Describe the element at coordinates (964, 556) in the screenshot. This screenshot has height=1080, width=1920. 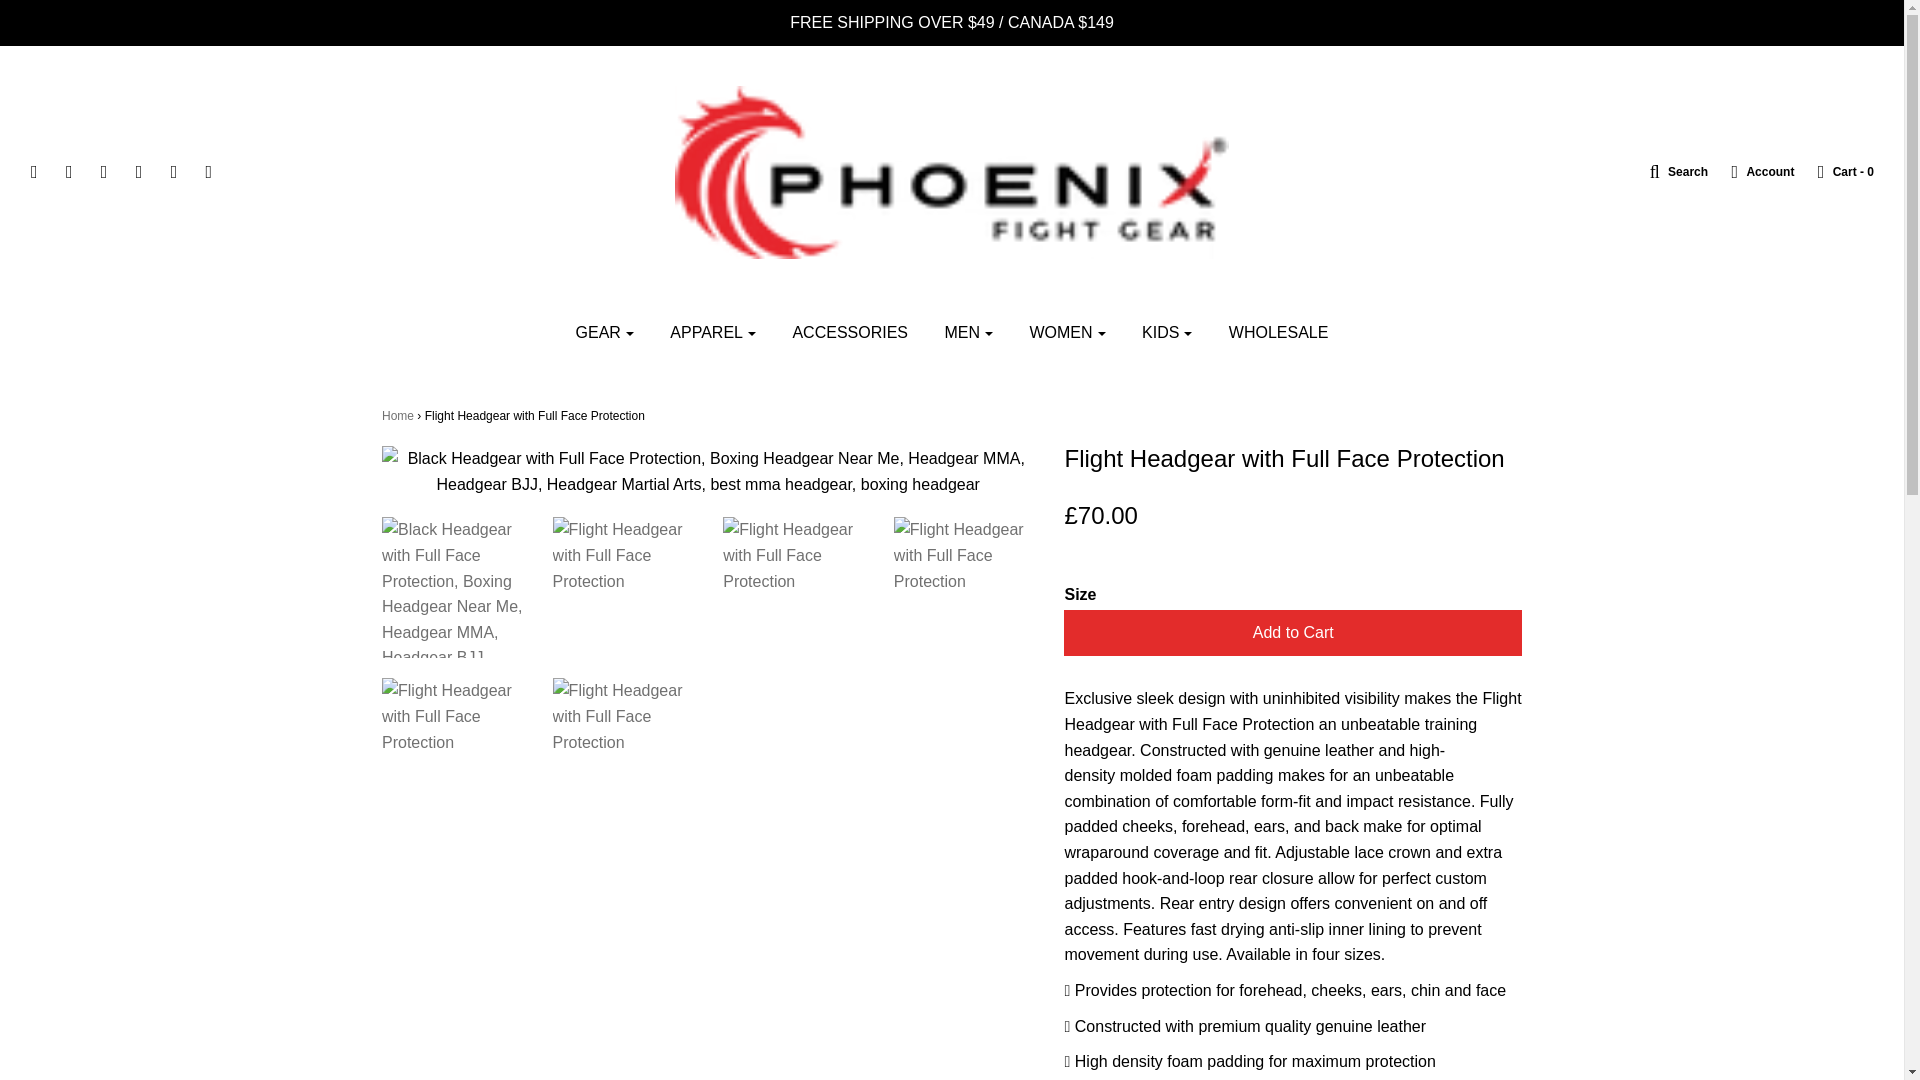
I see `Flight Headgear with Full Face Protection` at that location.